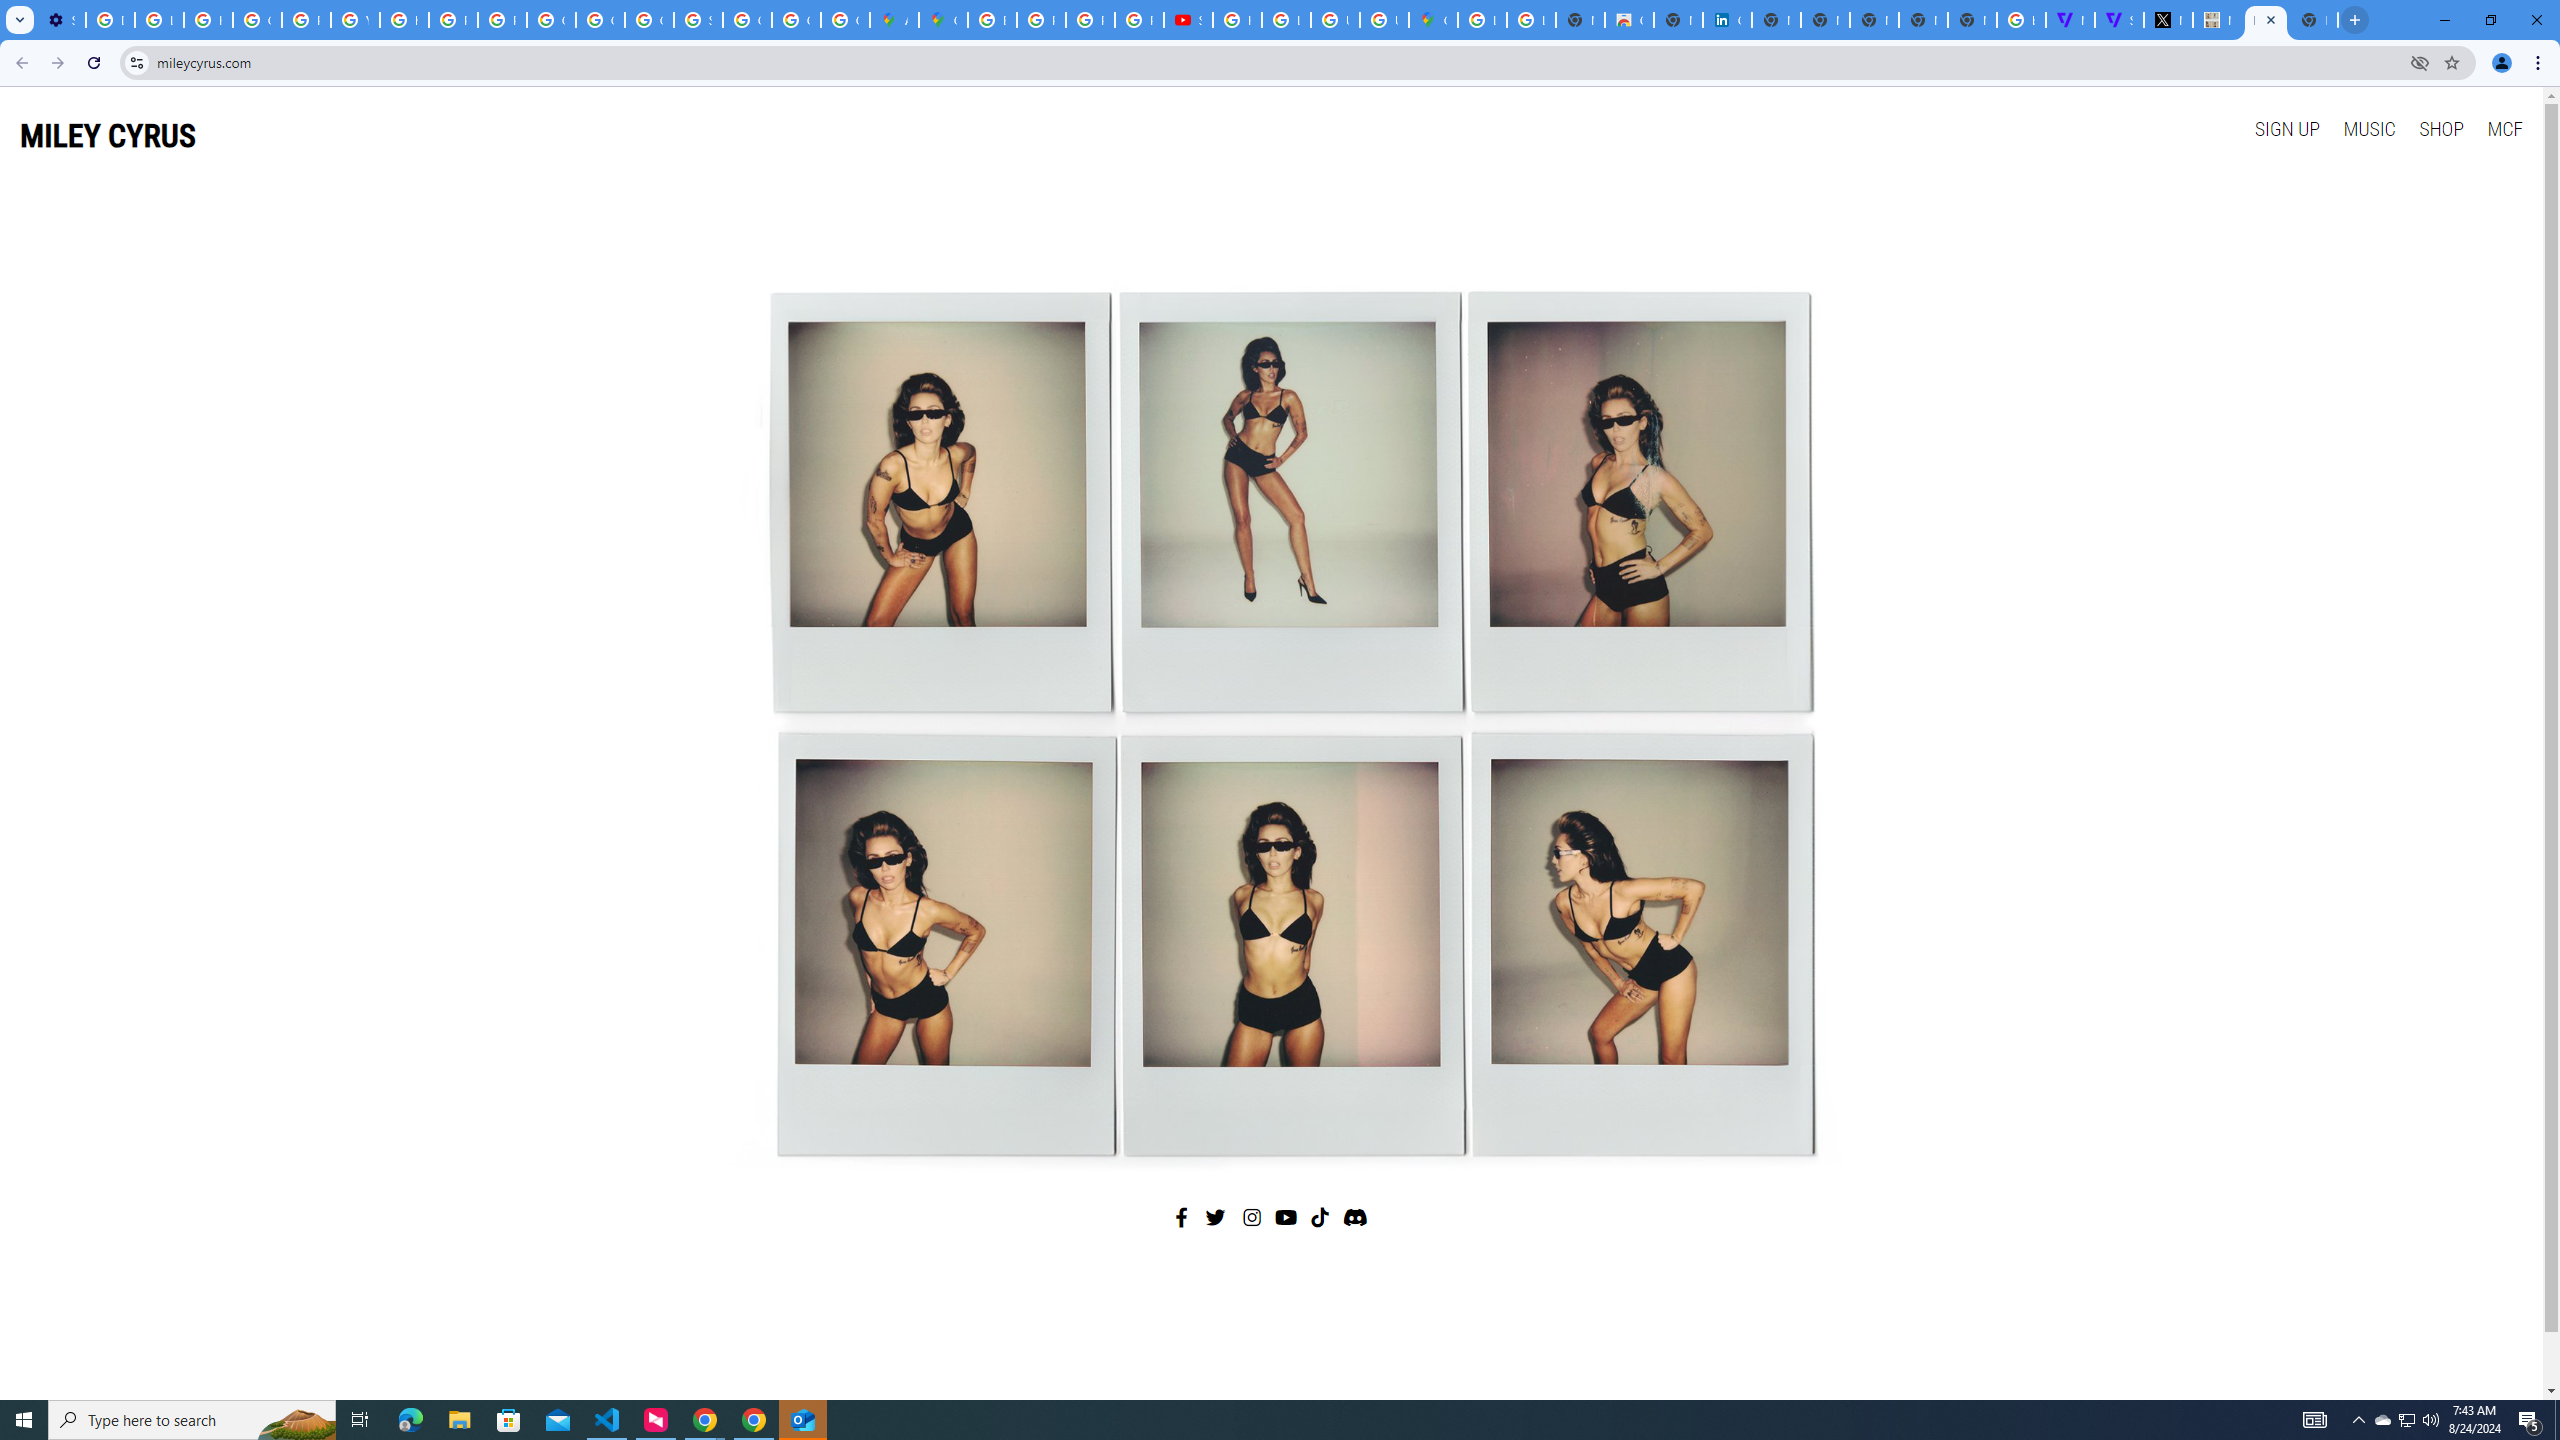 The height and width of the screenshot is (1440, 2560). Describe the element at coordinates (993, 20) in the screenshot. I see `Blogger Policies and Guidelines - Transparency Center` at that location.